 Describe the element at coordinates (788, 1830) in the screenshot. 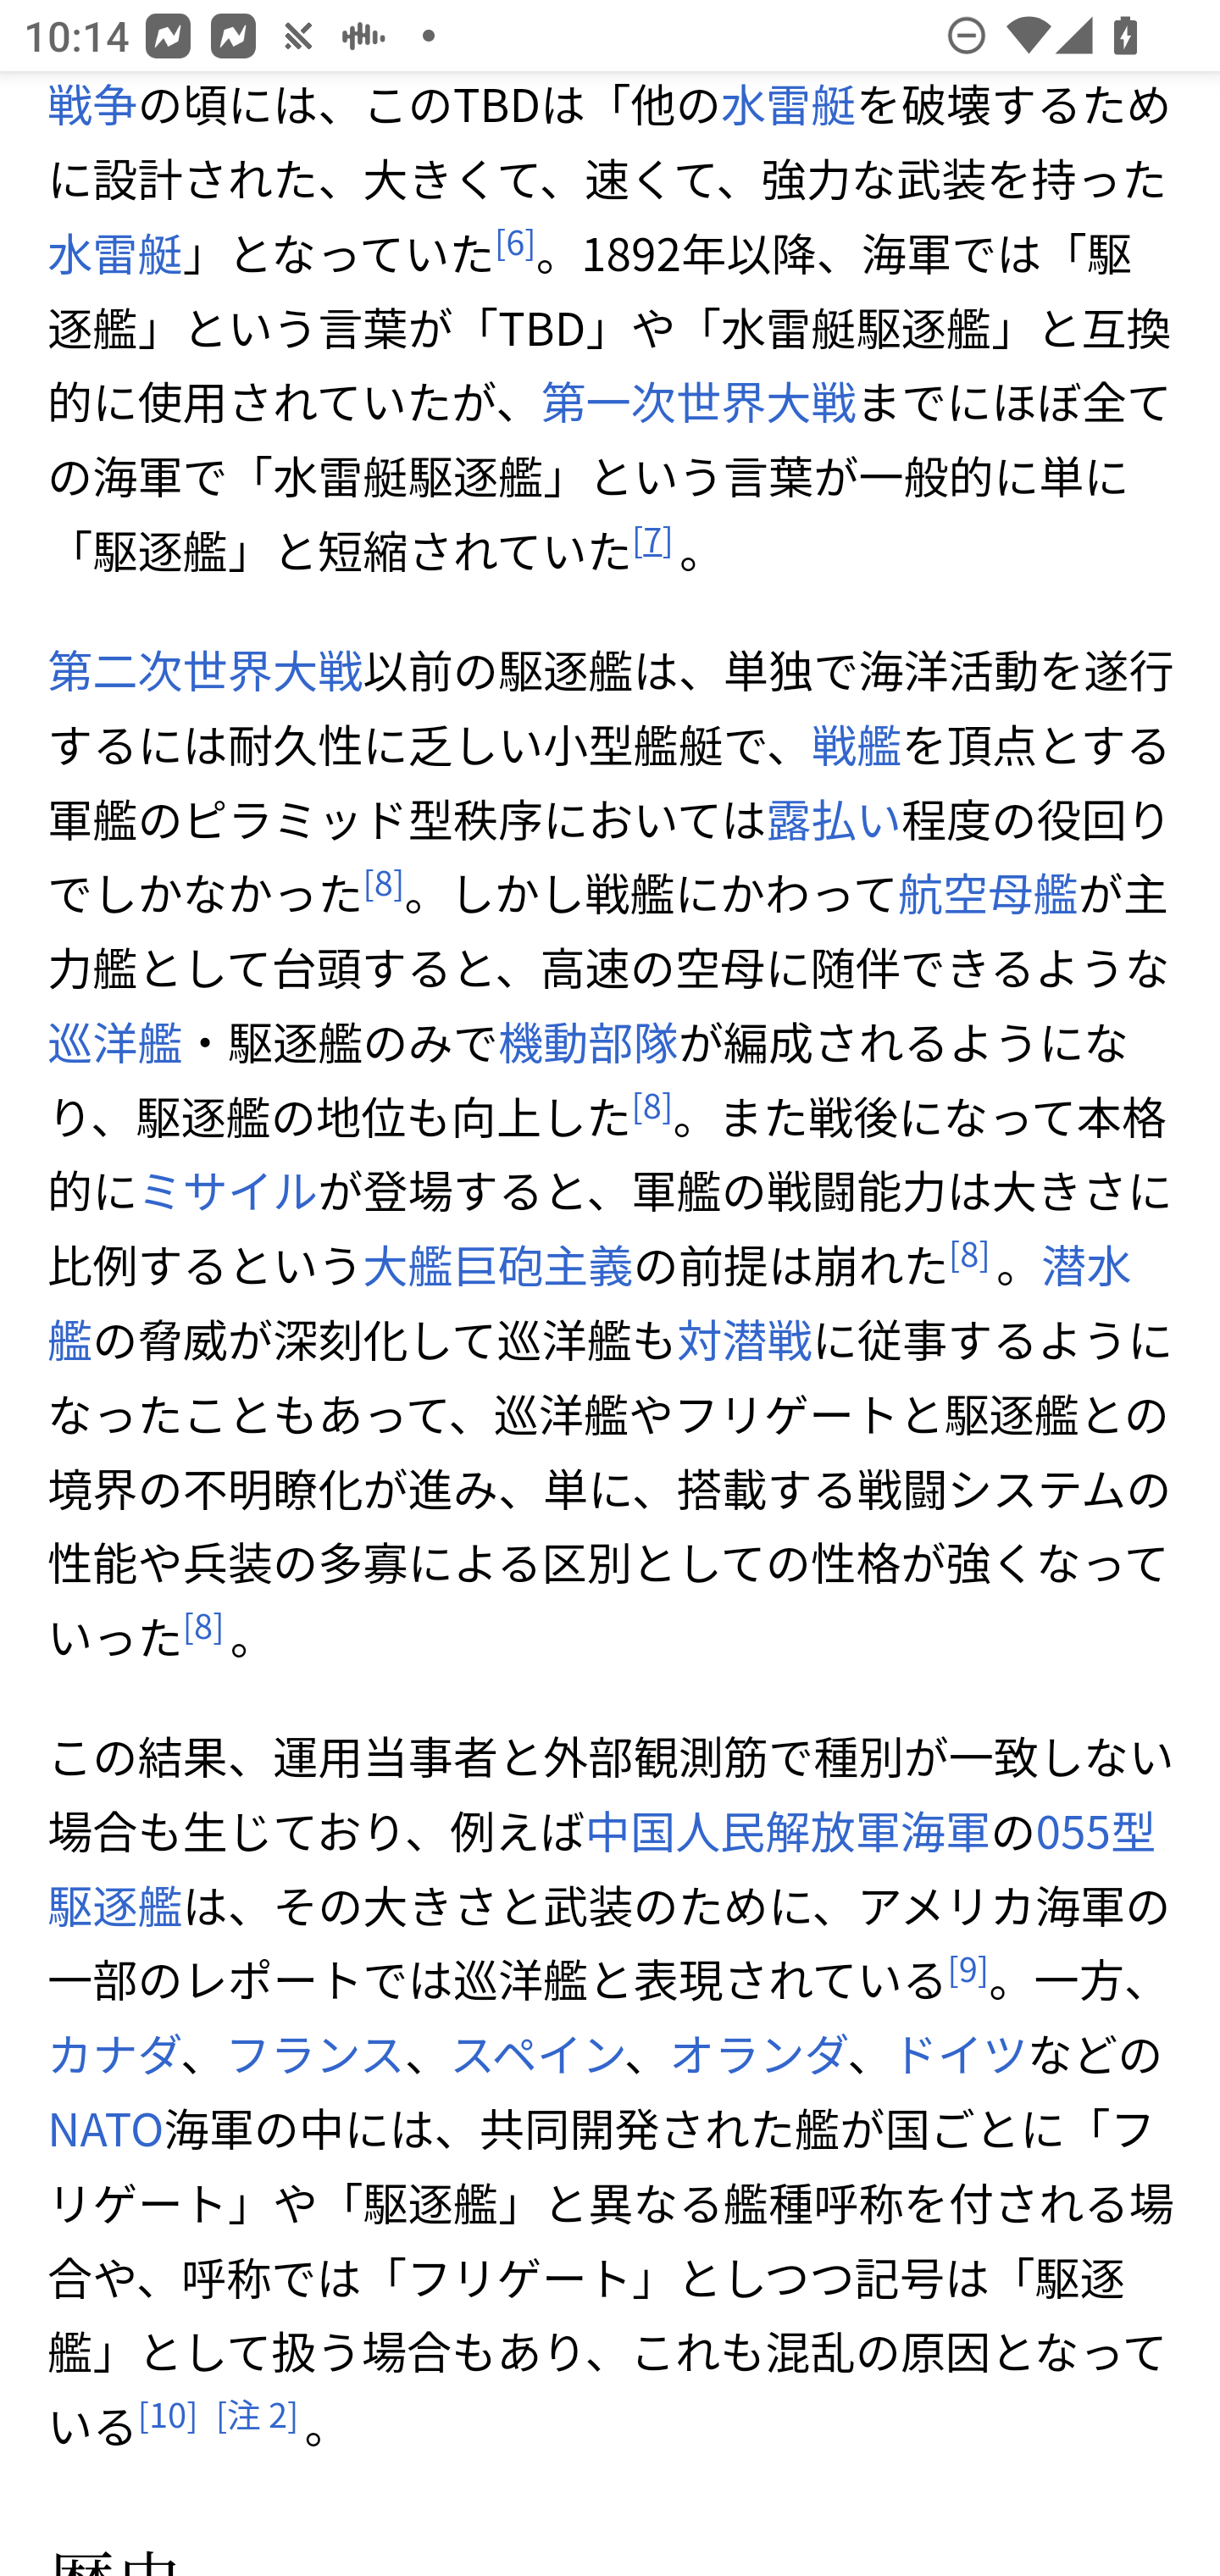

I see `中国人民解放軍海軍` at that location.